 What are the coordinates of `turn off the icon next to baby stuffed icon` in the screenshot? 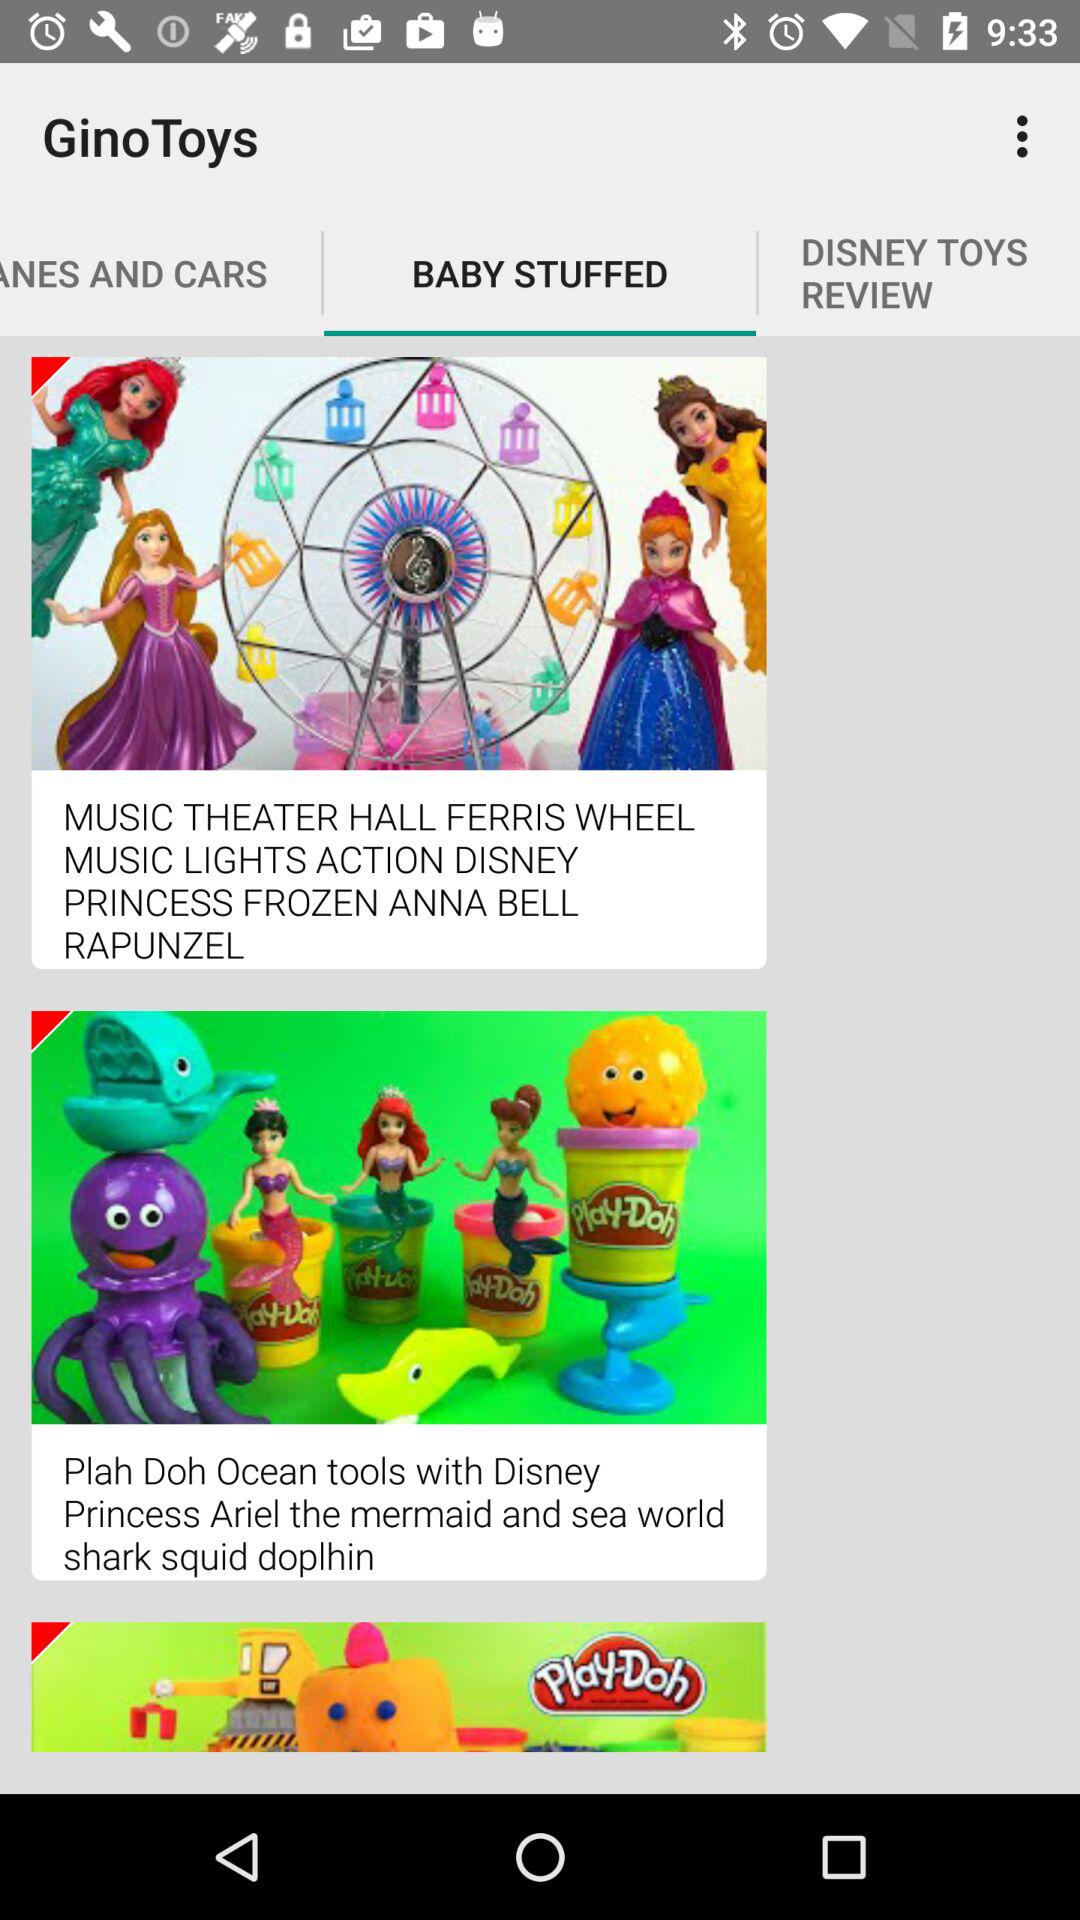 It's located at (1028, 136).